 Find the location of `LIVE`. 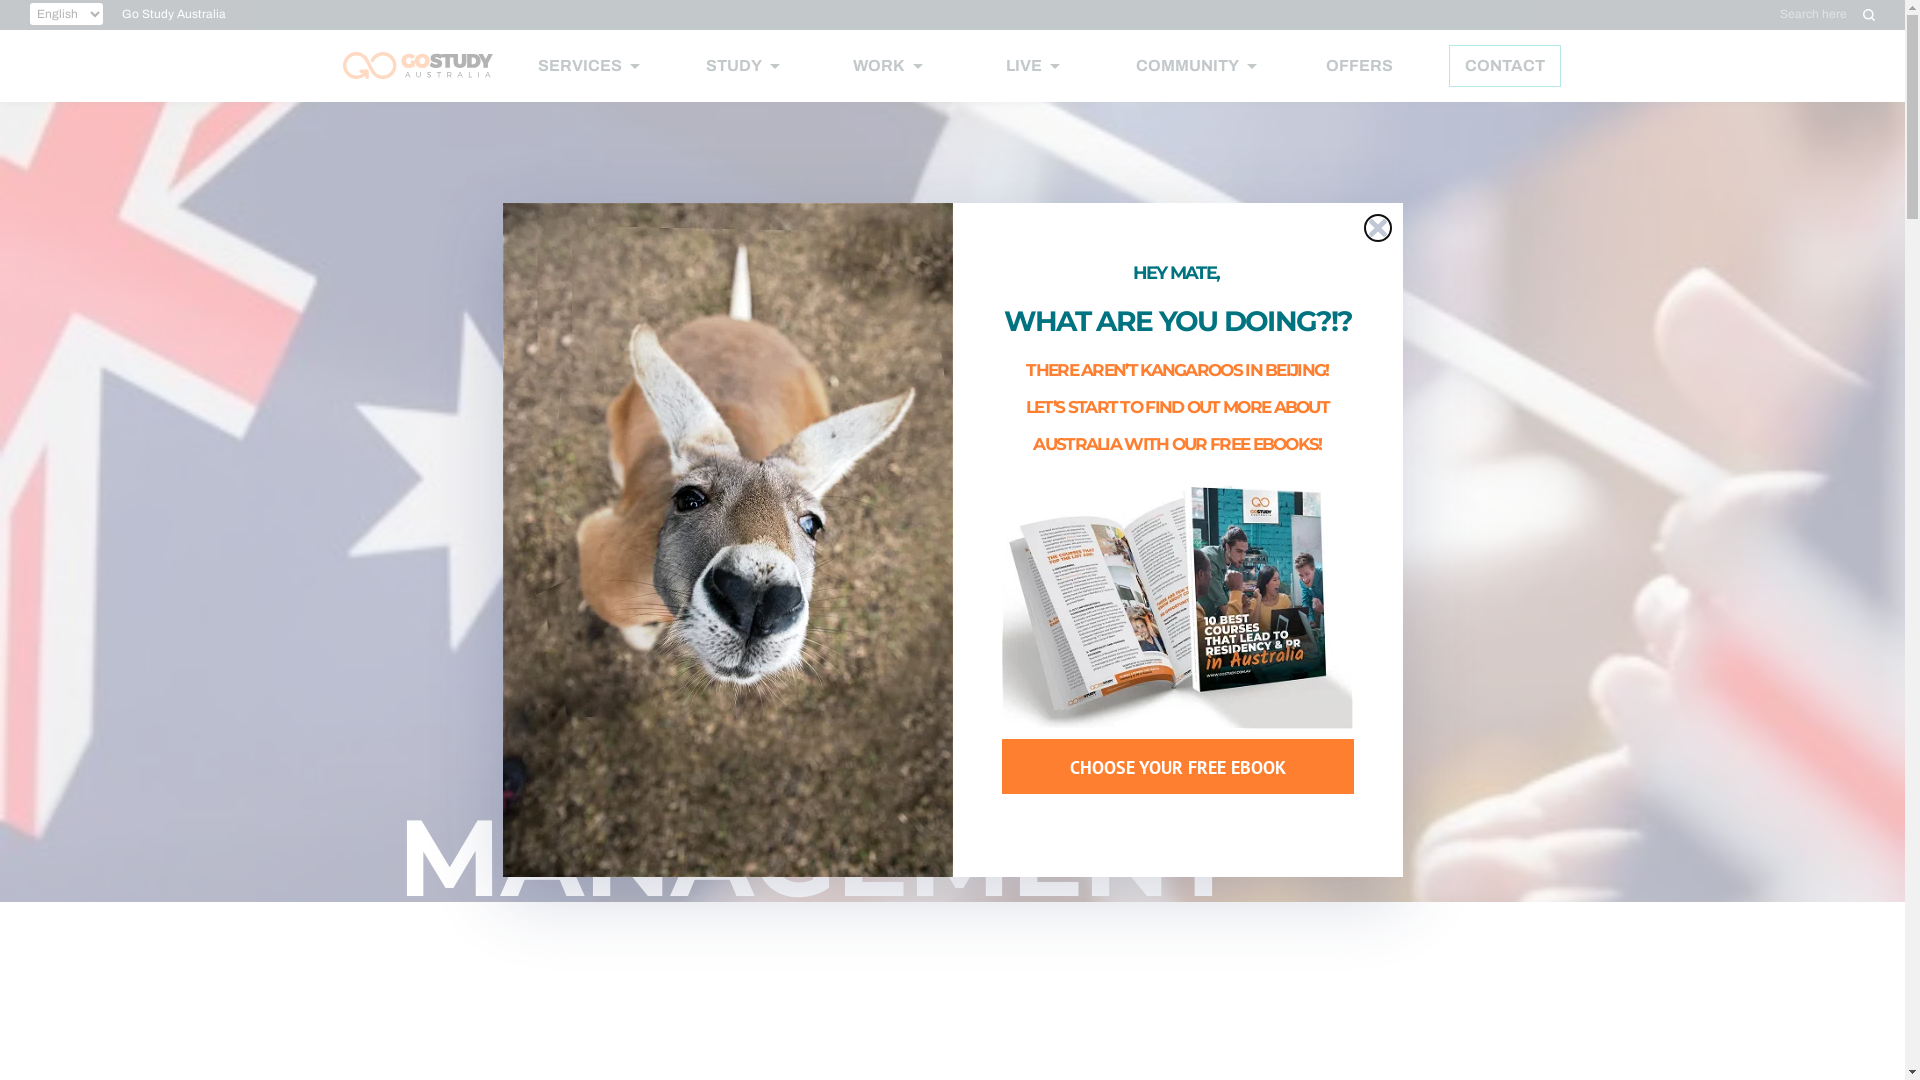

LIVE is located at coordinates (1033, 66).